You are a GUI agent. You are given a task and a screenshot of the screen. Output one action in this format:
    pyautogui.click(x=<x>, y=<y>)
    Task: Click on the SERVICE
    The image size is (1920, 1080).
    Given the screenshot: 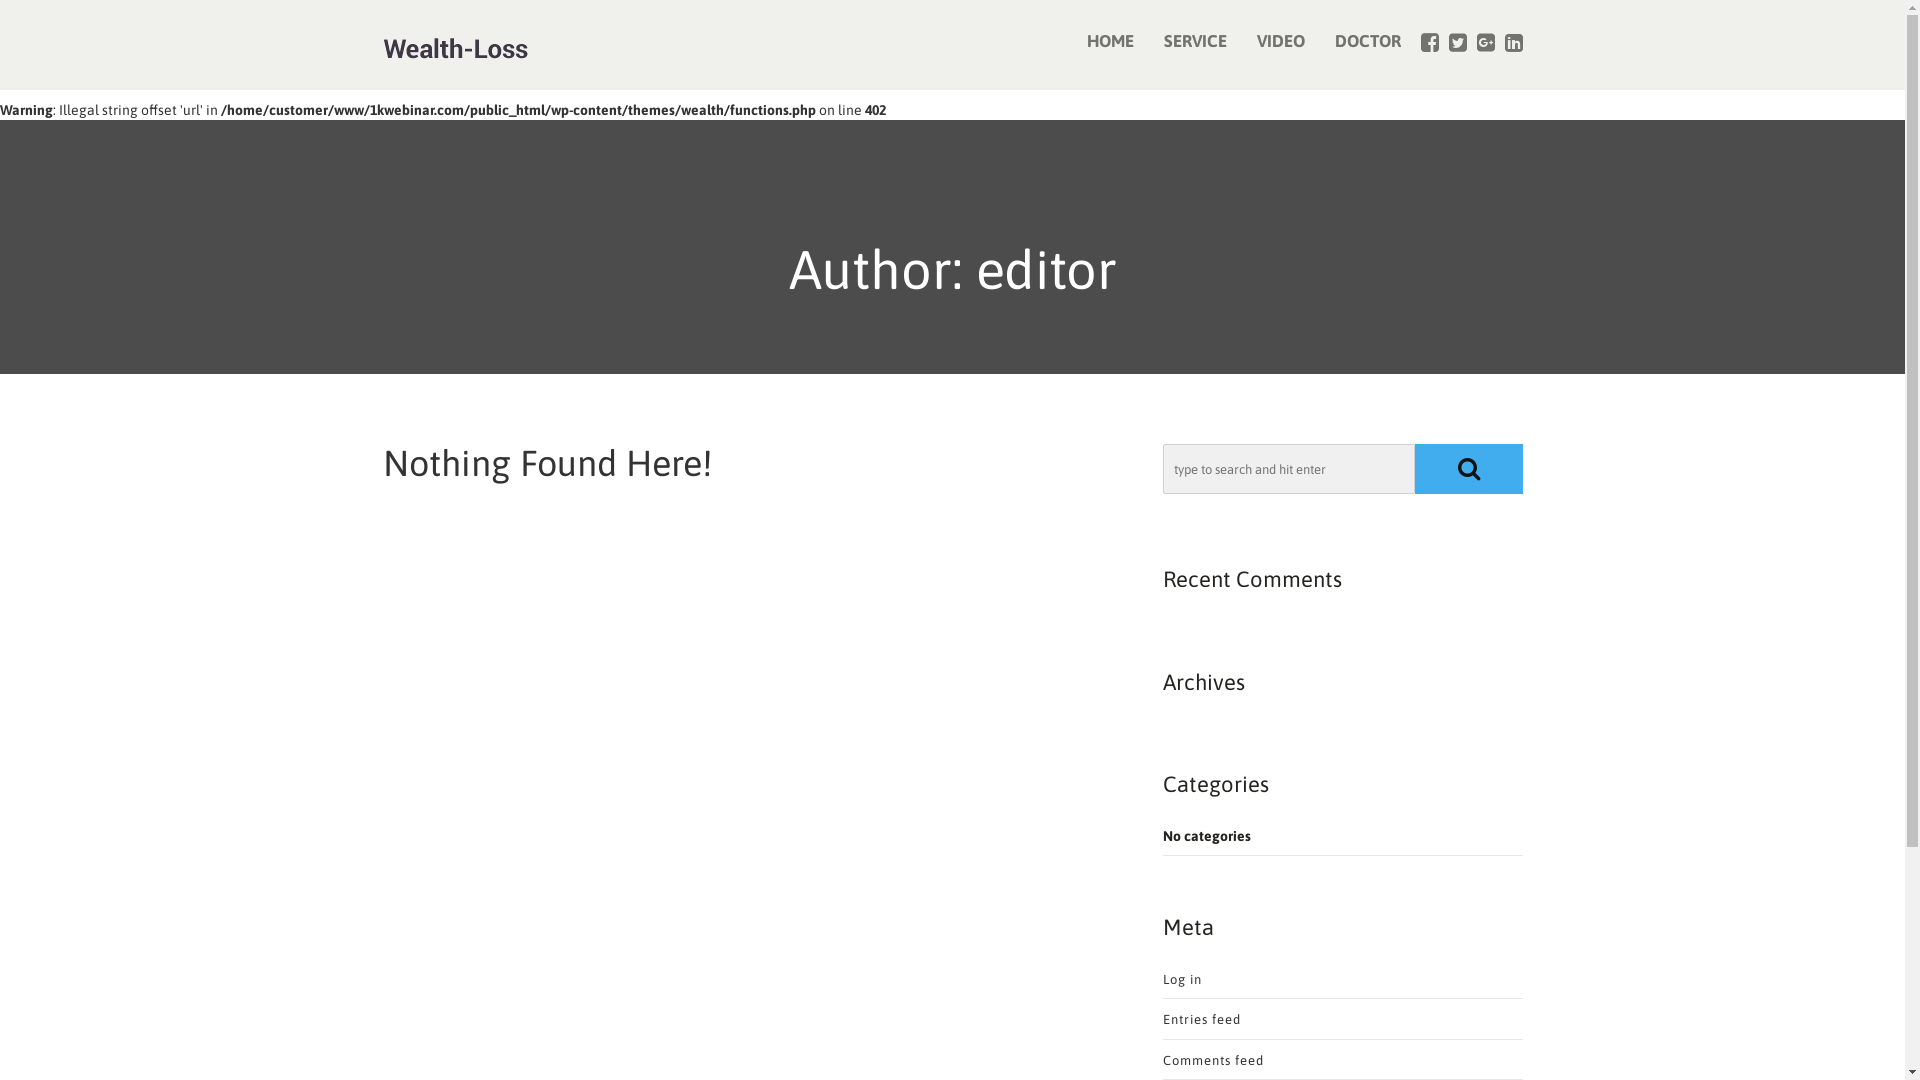 What is the action you would take?
    pyautogui.click(x=1194, y=42)
    